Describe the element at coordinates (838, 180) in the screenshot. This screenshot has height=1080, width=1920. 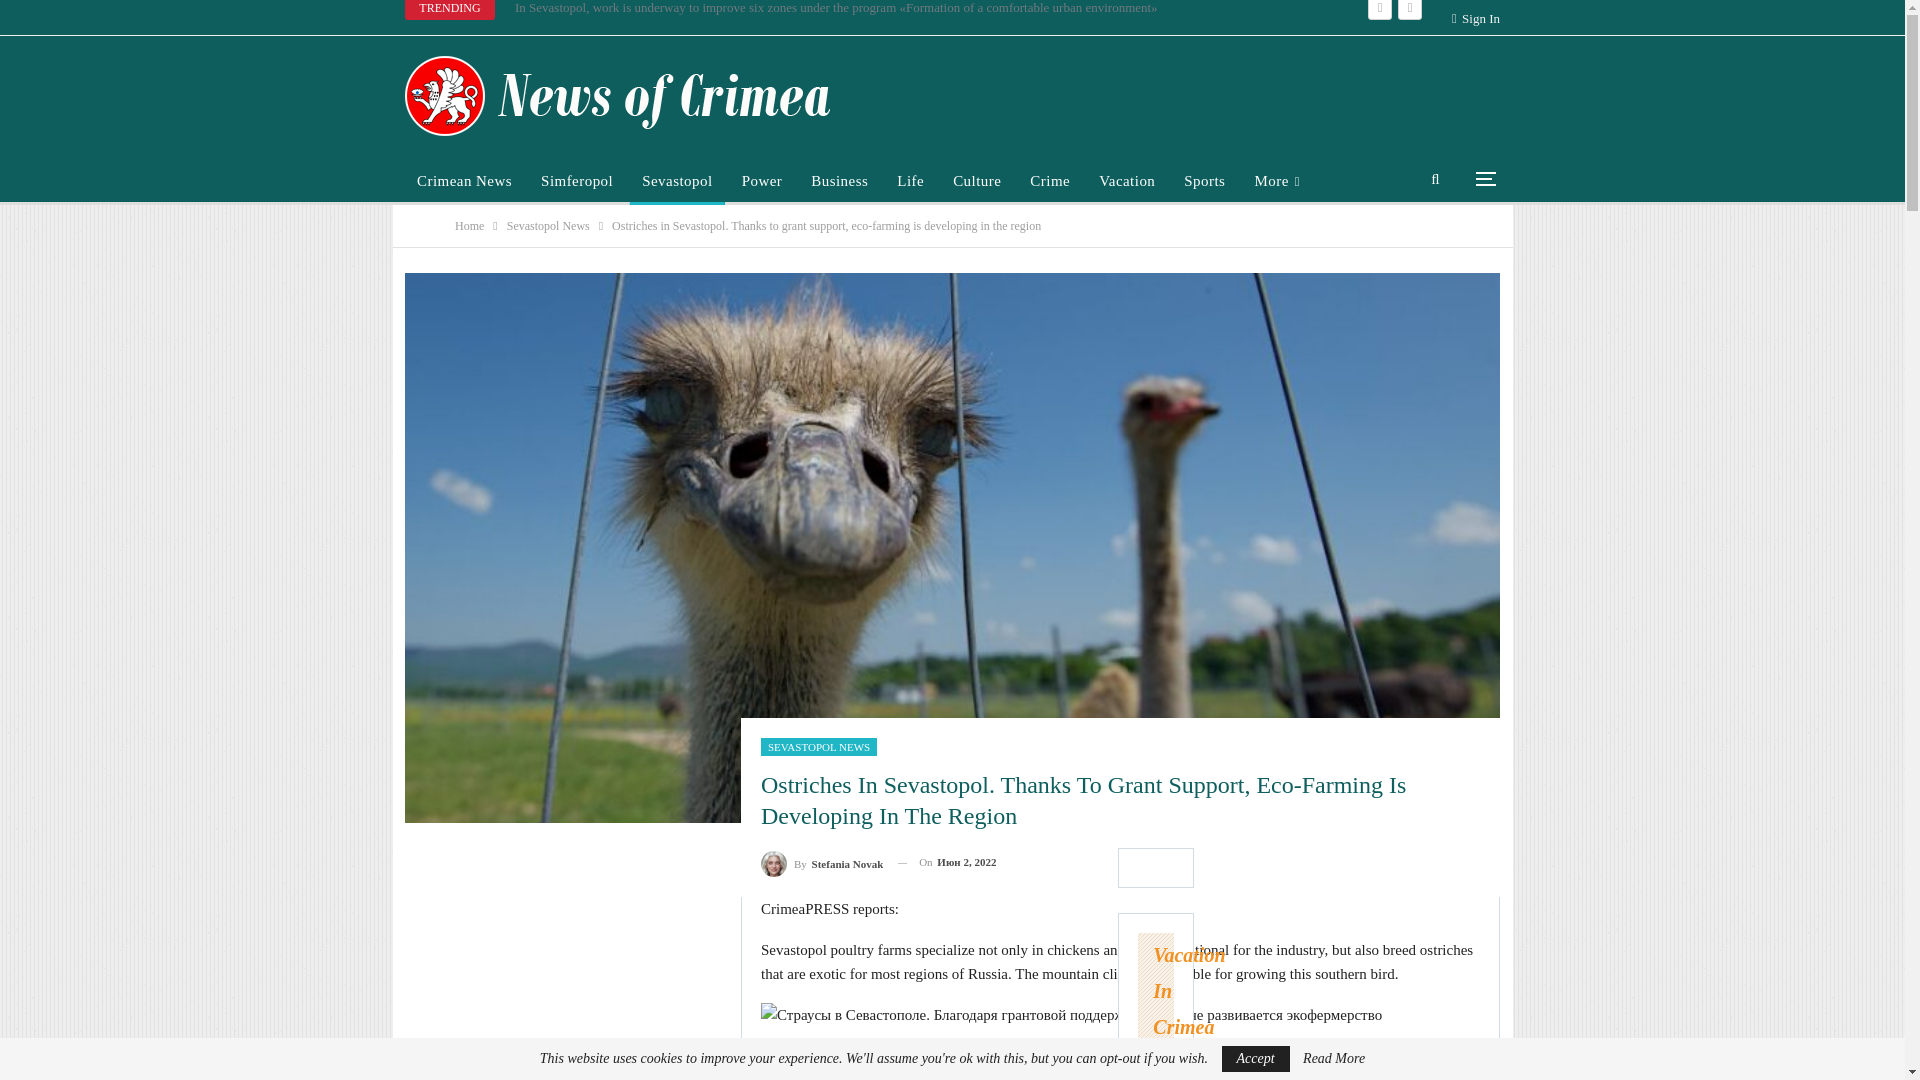
I see `Business` at that location.